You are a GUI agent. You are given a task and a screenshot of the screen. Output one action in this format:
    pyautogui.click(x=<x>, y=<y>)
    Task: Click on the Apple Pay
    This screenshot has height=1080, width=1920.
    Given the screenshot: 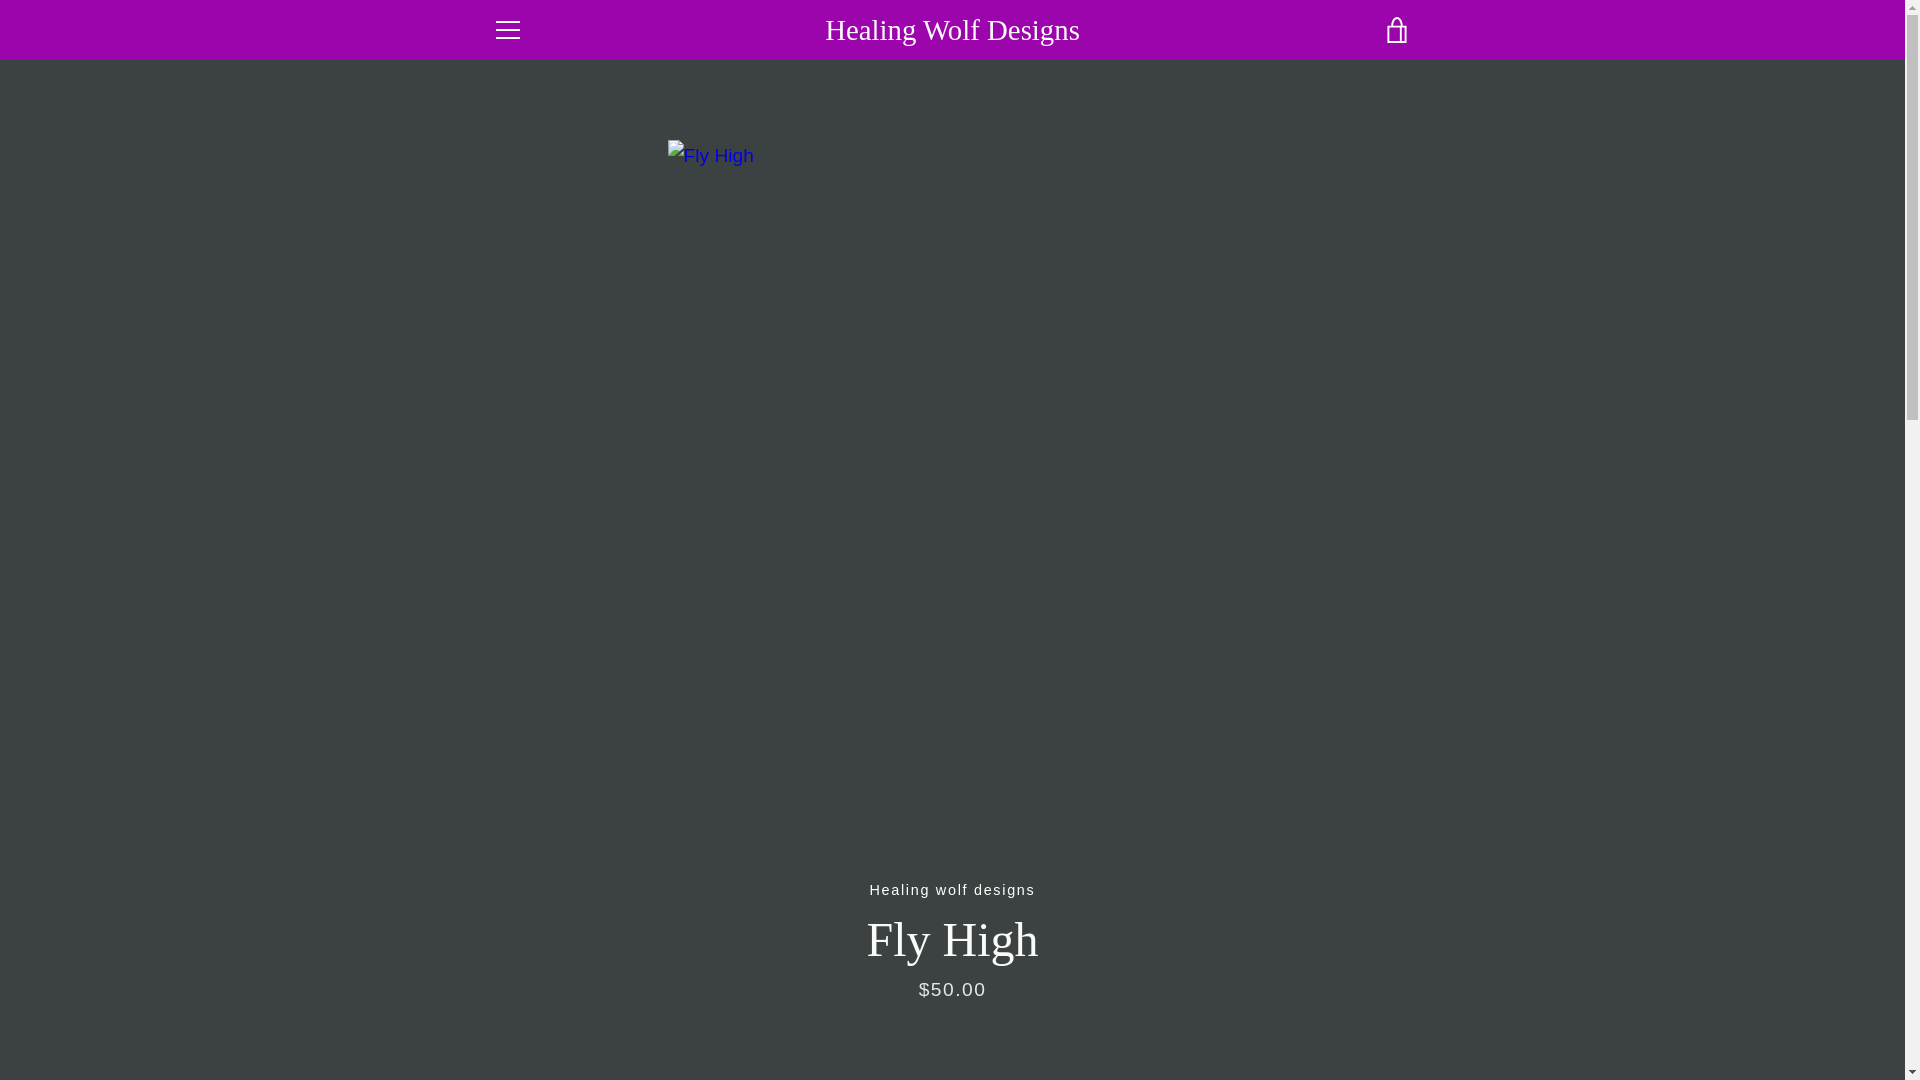 What is the action you would take?
    pyautogui.click(x=1211, y=994)
    